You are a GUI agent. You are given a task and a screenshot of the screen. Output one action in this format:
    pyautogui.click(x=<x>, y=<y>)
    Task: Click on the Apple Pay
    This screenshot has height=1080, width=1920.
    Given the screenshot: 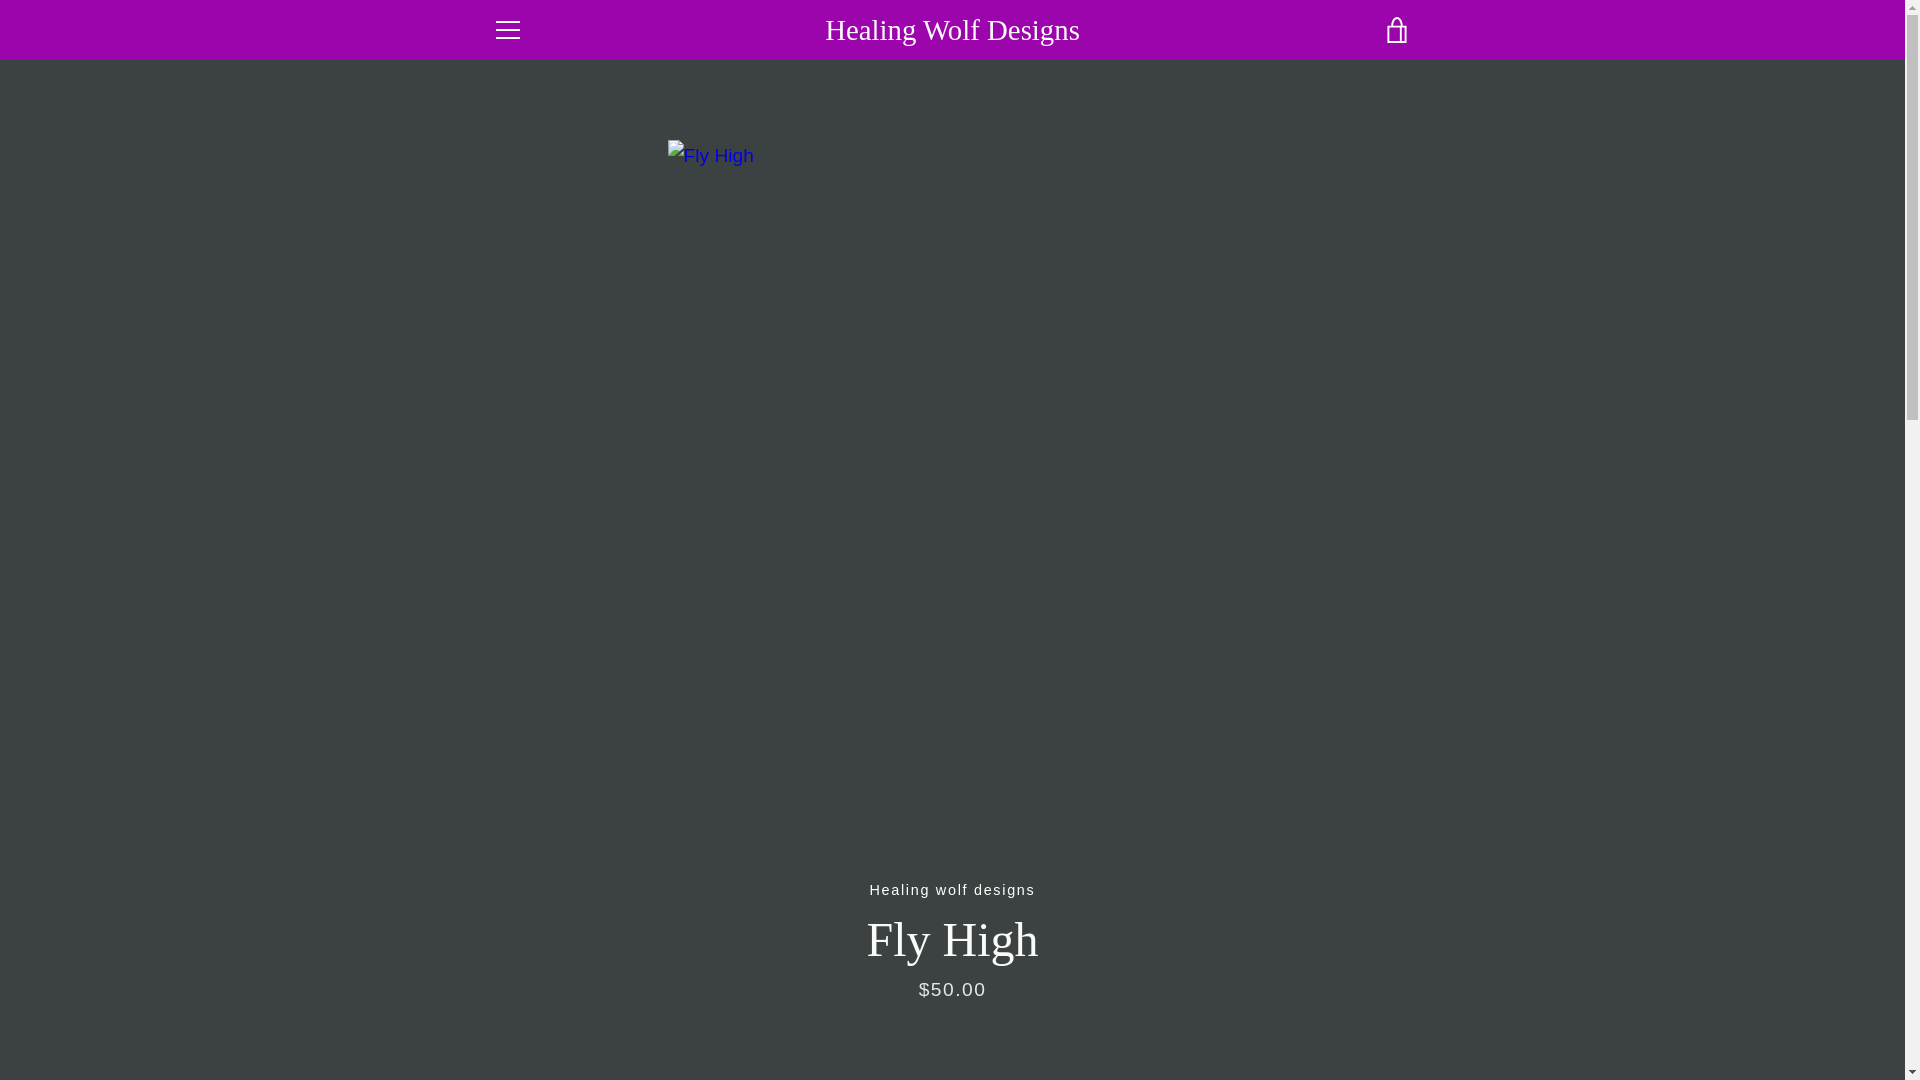 What is the action you would take?
    pyautogui.click(x=1211, y=994)
    